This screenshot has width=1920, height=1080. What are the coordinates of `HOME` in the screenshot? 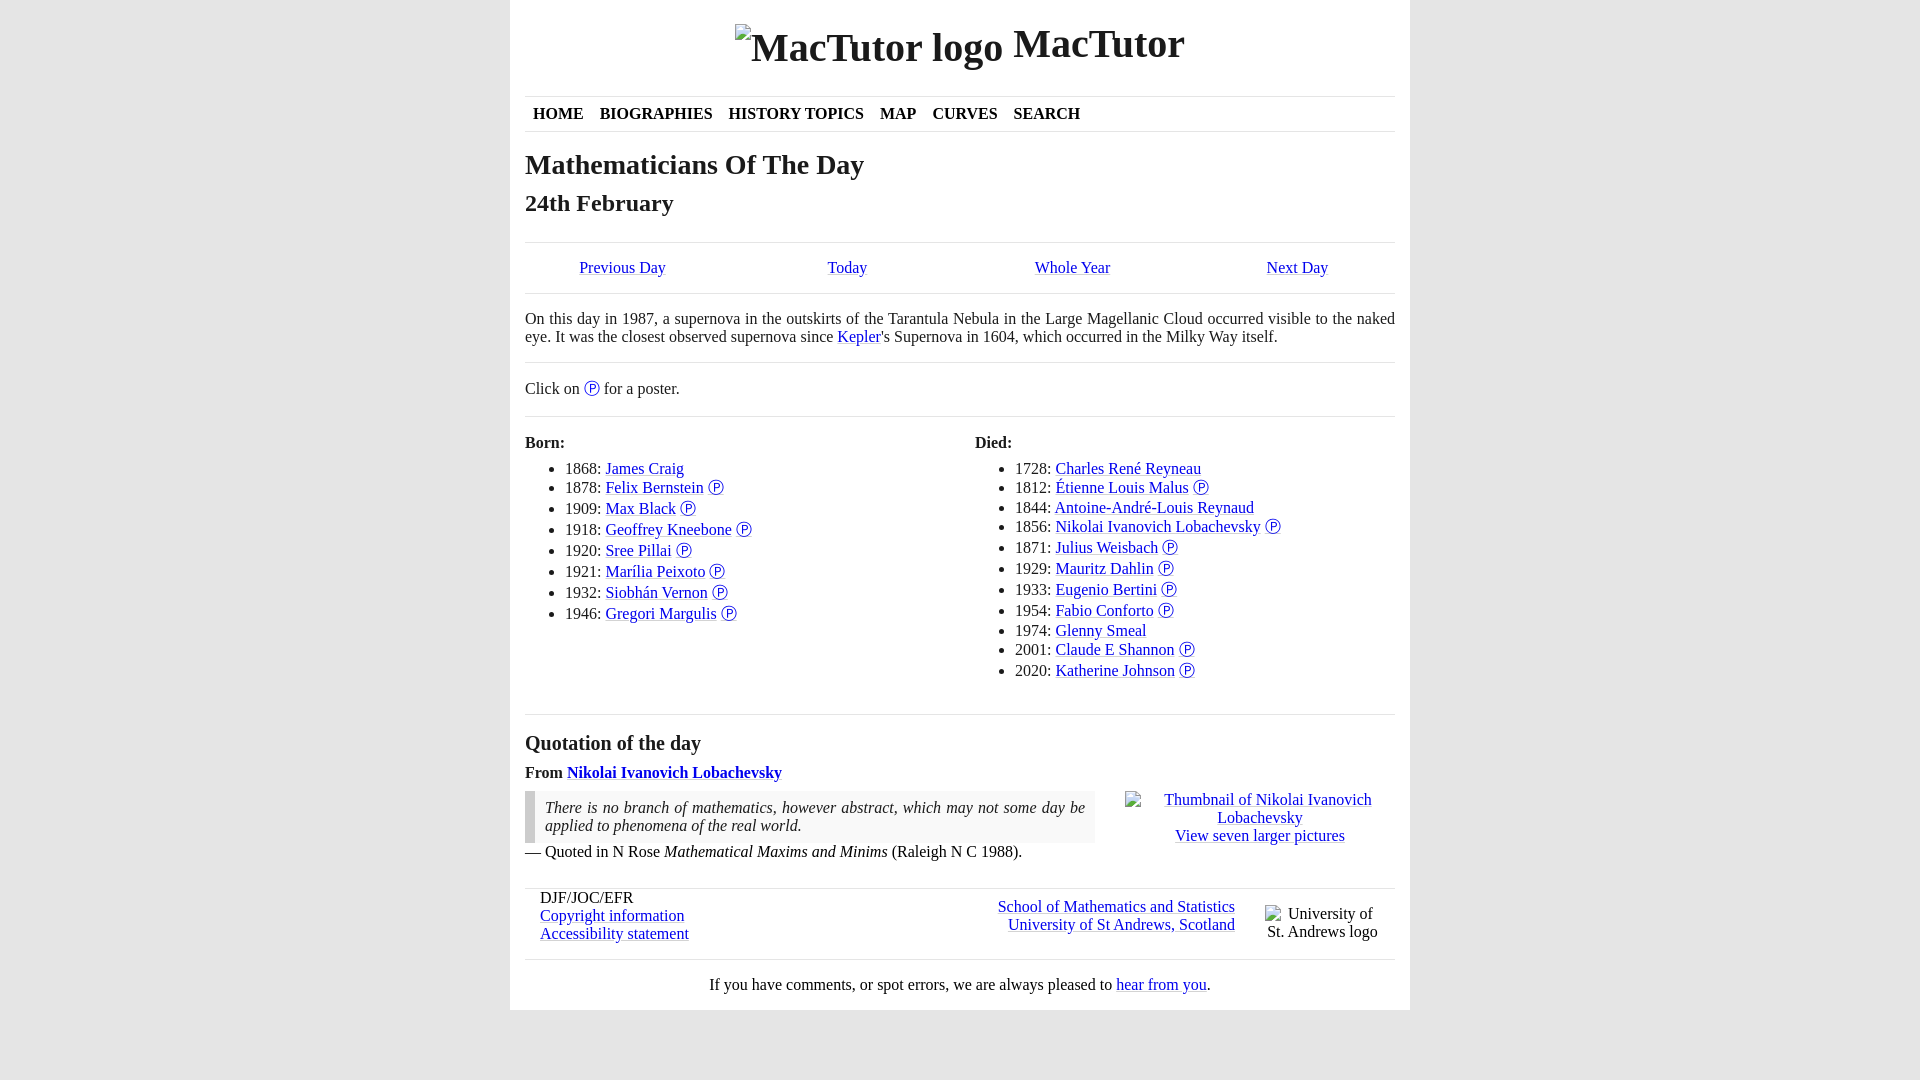 It's located at (558, 114).